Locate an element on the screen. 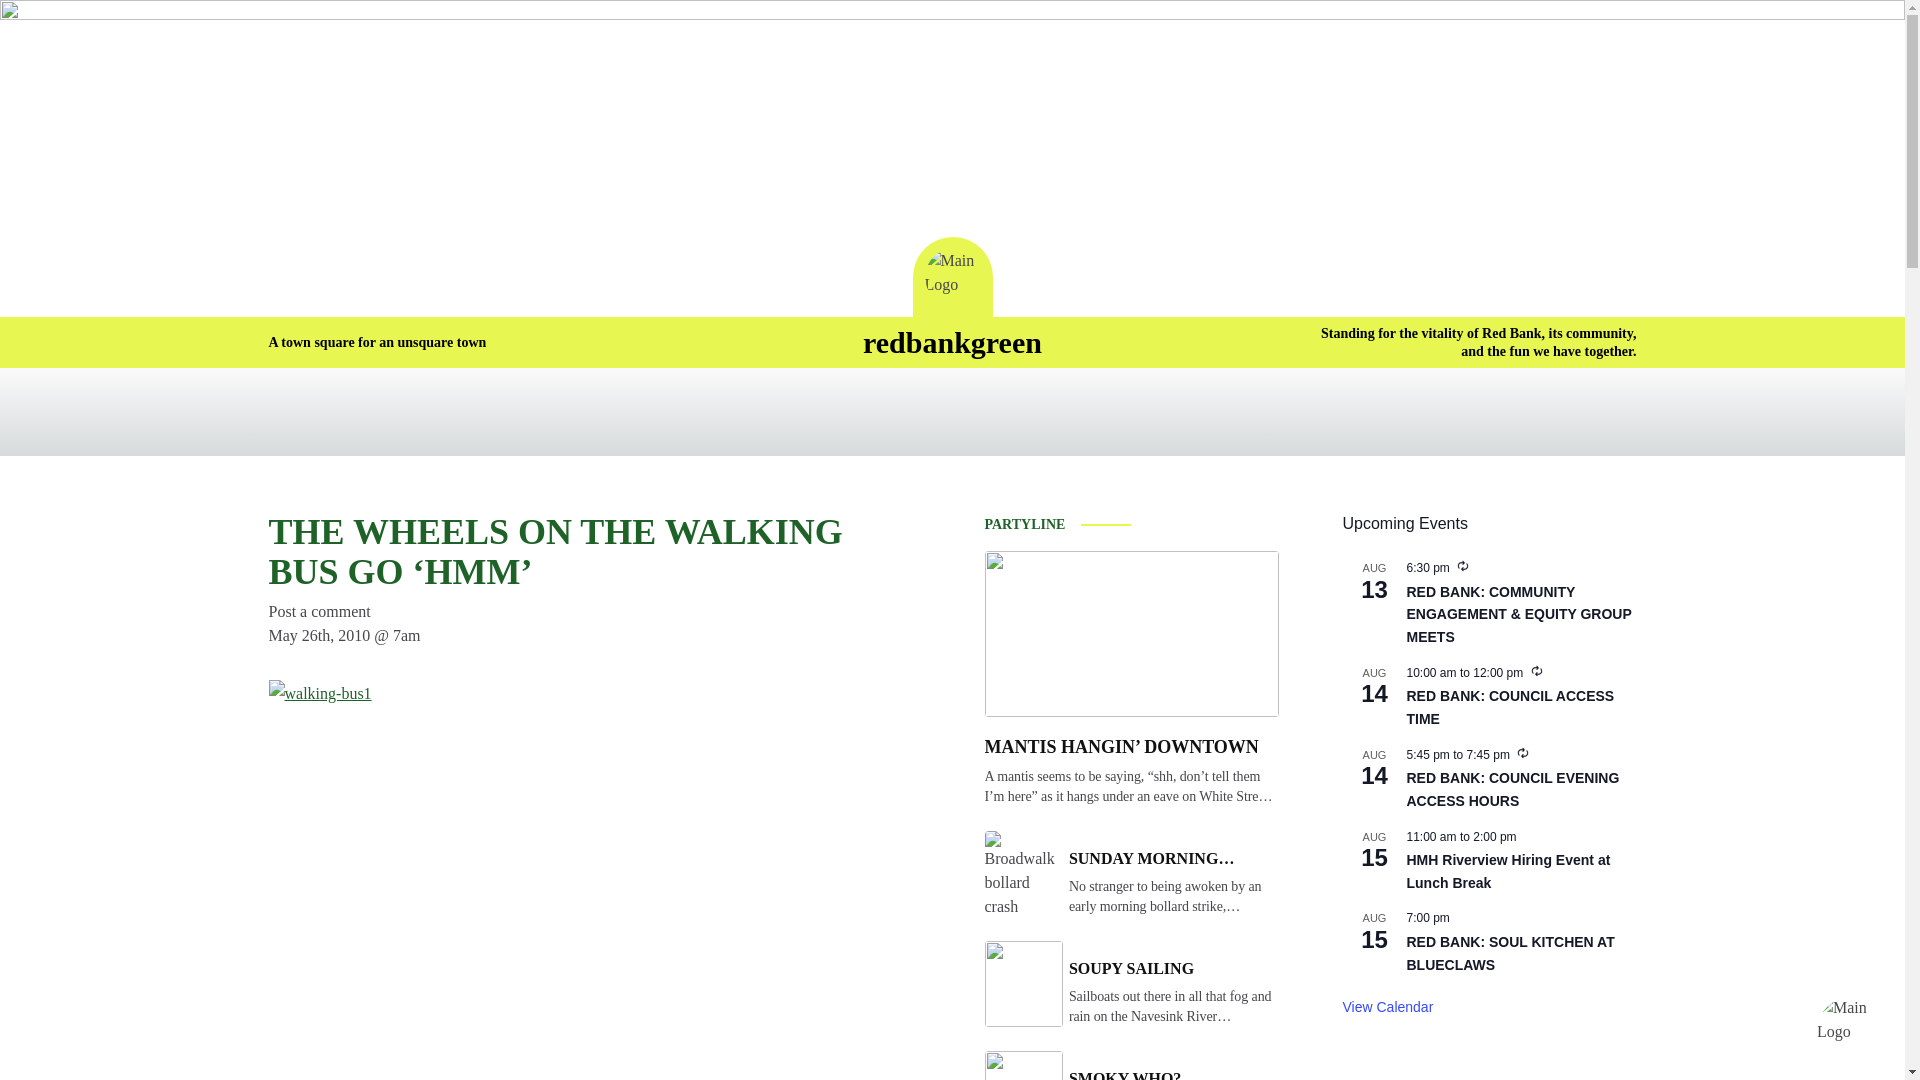 The image size is (1920, 1080). walking-bus1 is located at coordinates (518, 868).